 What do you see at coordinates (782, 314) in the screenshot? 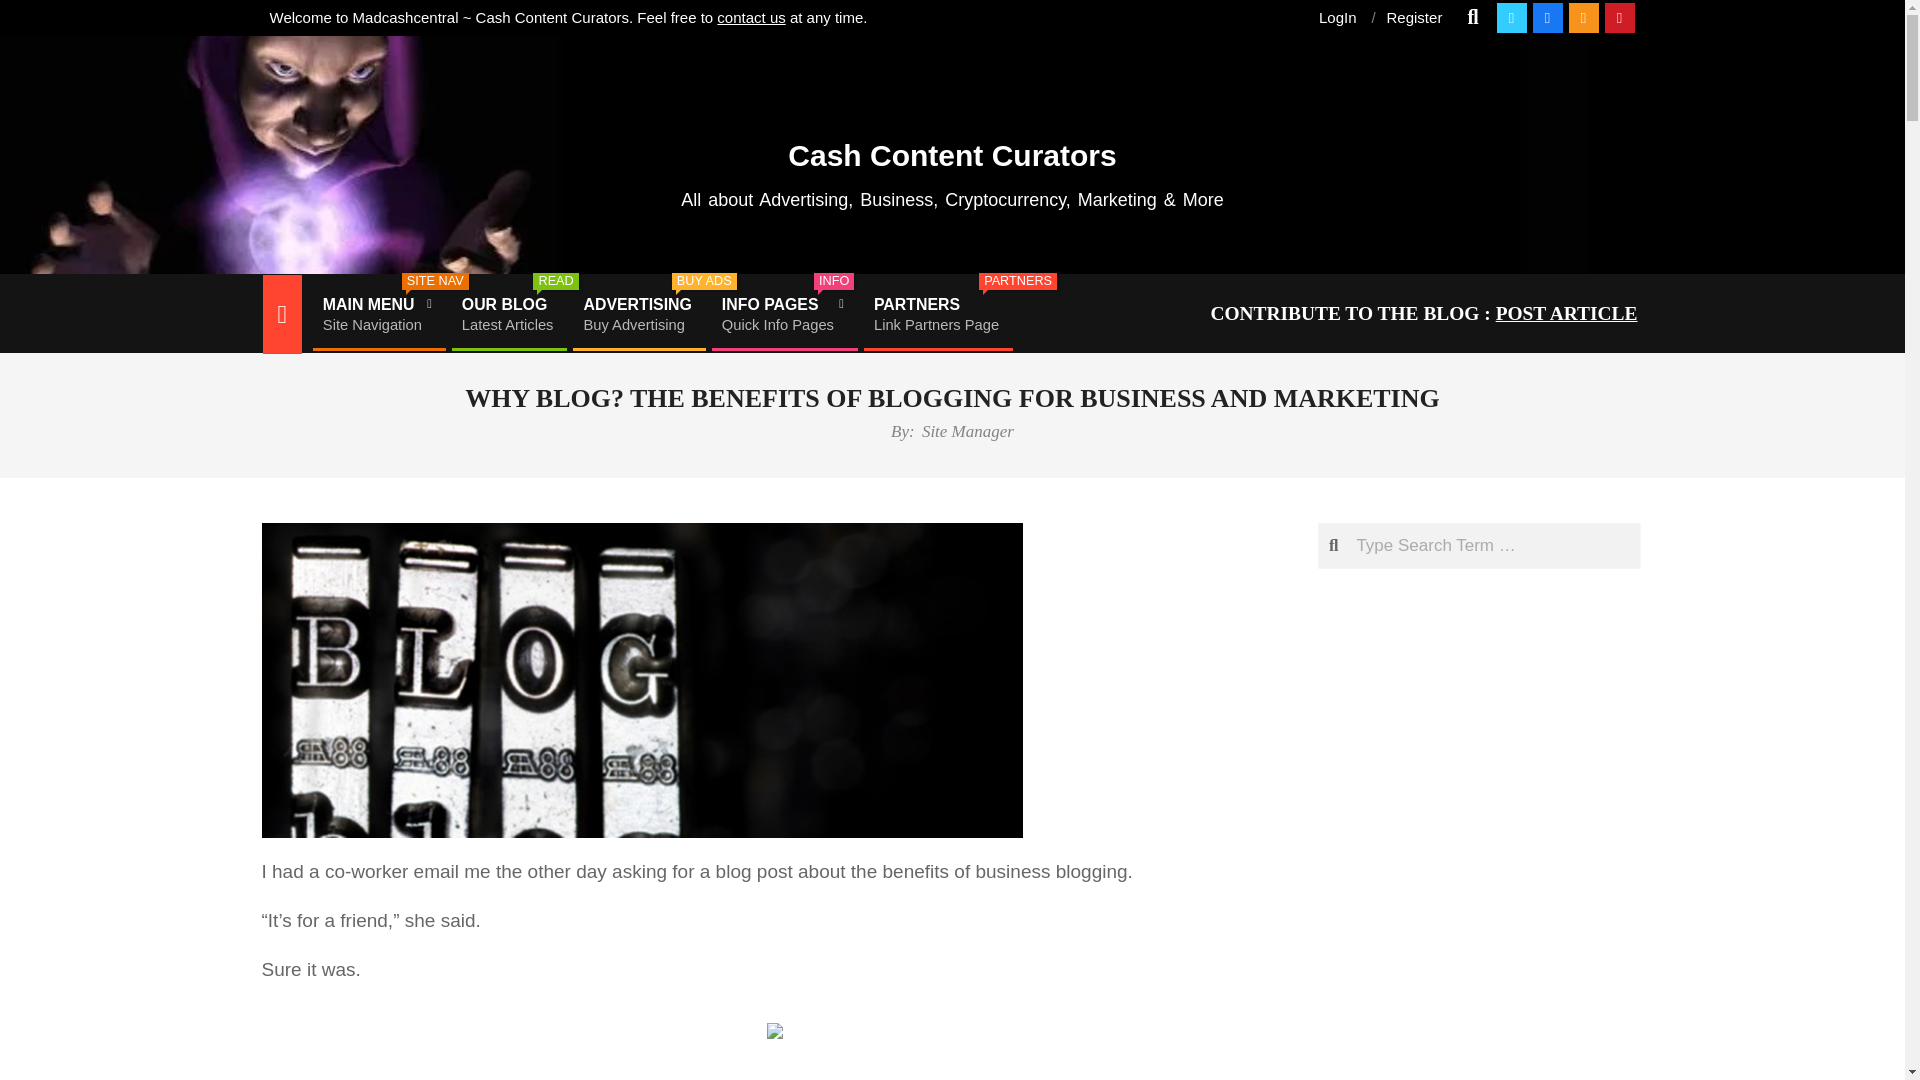
I see `Register` at bounding box center [782, 314].